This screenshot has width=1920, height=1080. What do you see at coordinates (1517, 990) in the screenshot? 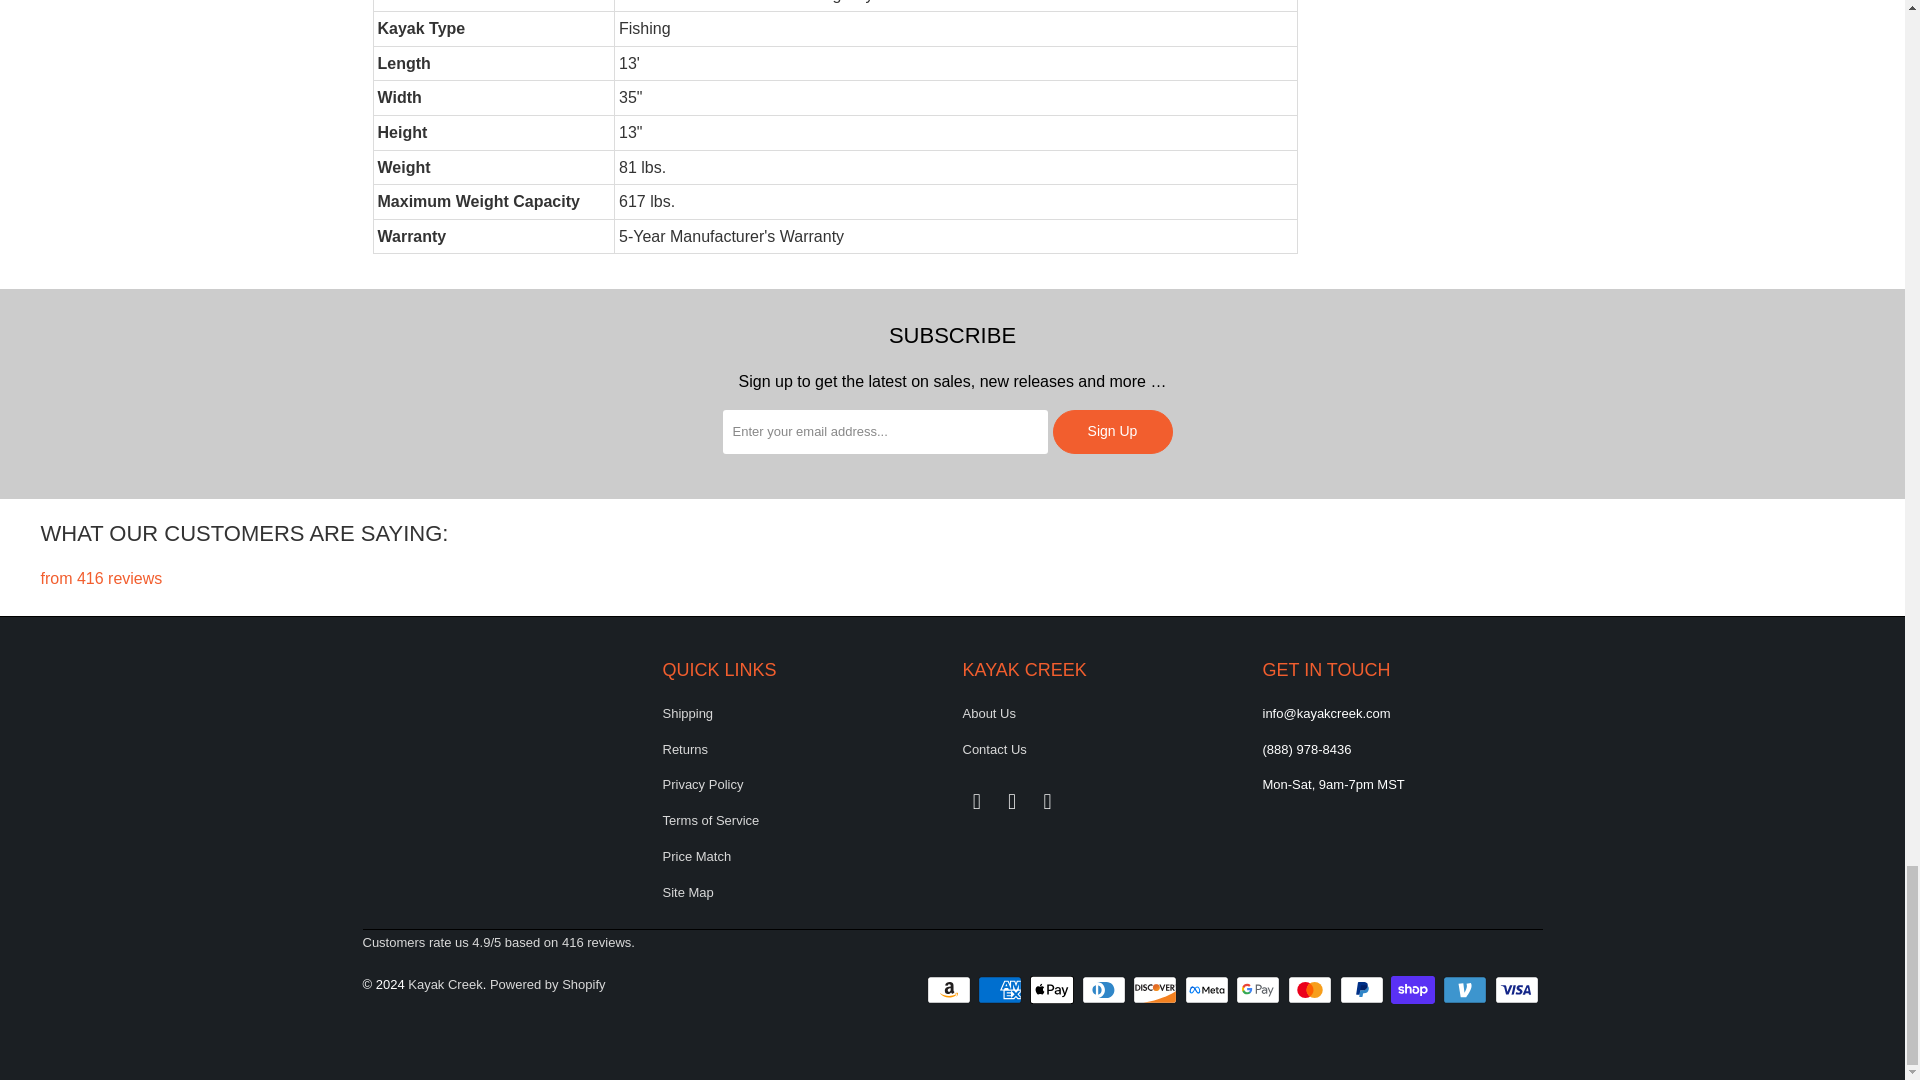
I see `Visa` at bounding box center [1517, 990].